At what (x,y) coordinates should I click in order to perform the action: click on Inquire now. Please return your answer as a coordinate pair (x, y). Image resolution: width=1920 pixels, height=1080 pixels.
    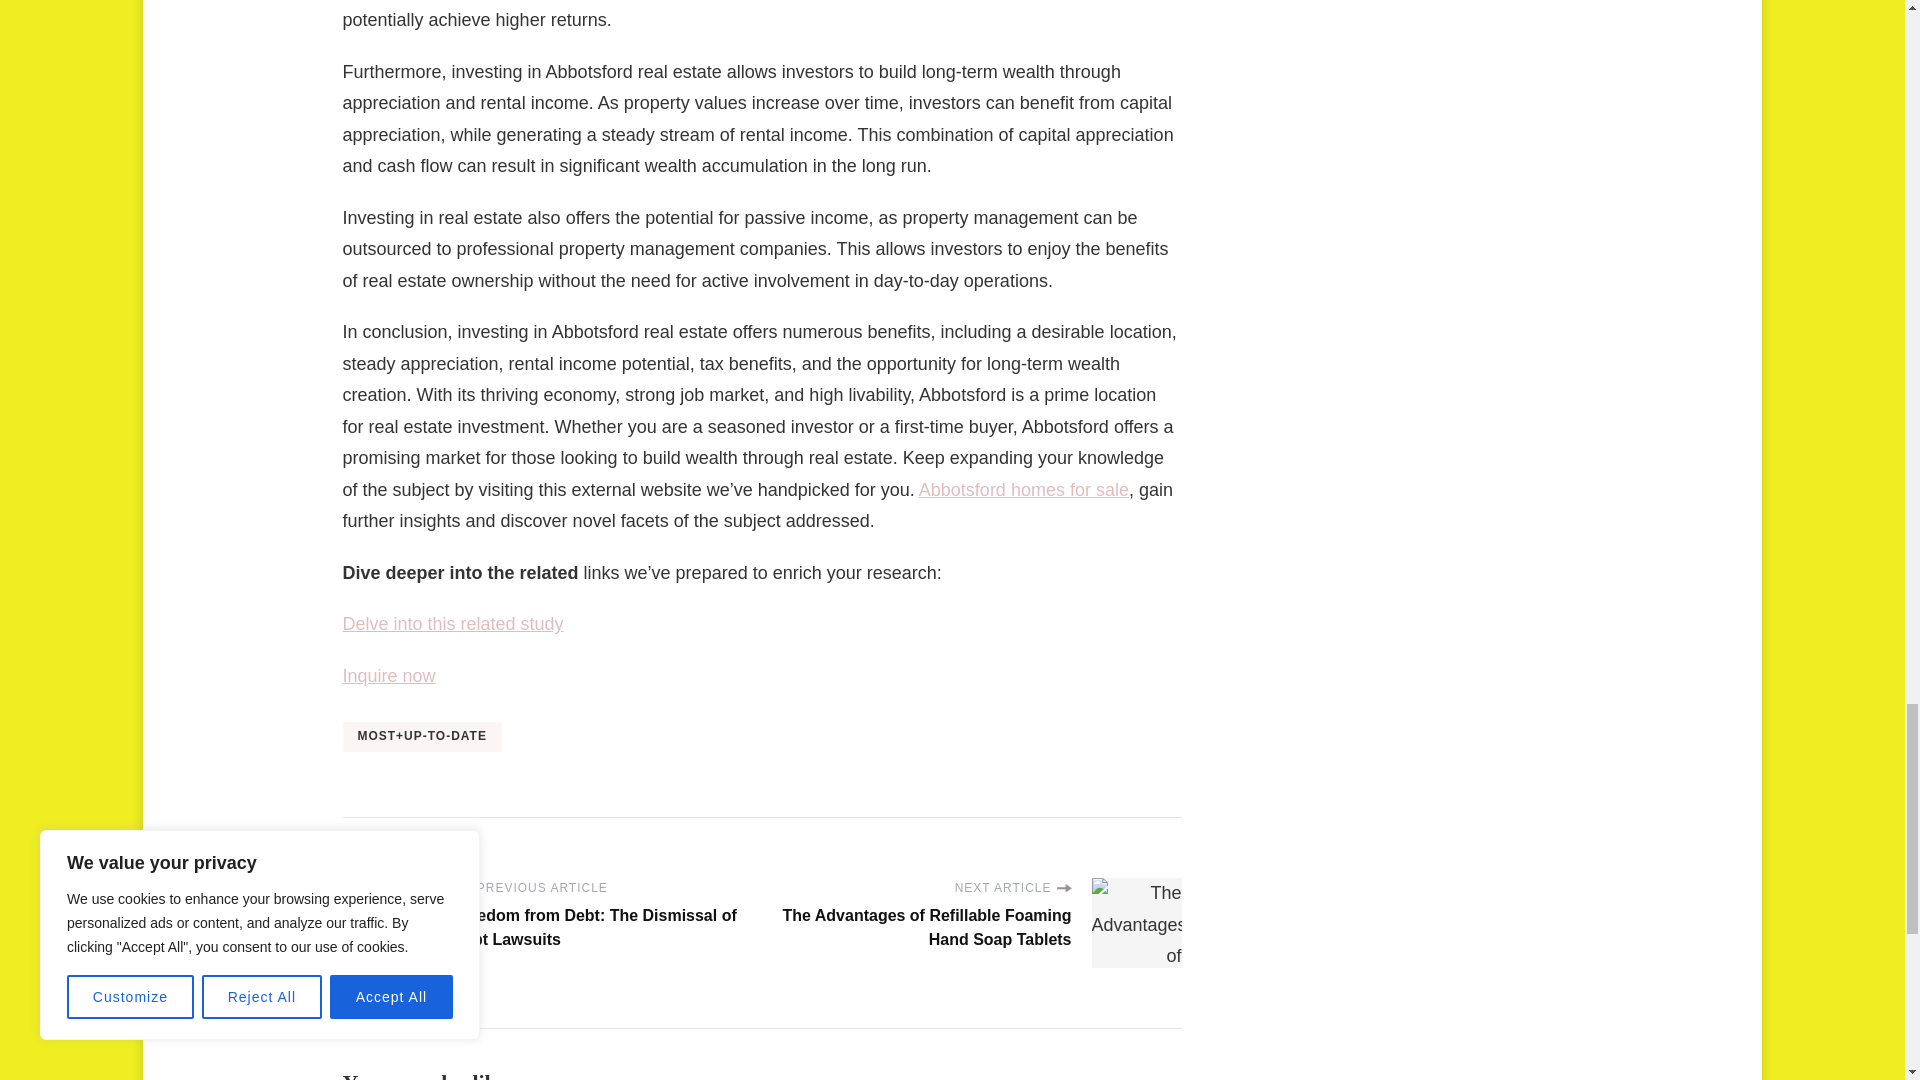
    Looking at the image, I should click on (388, 676).